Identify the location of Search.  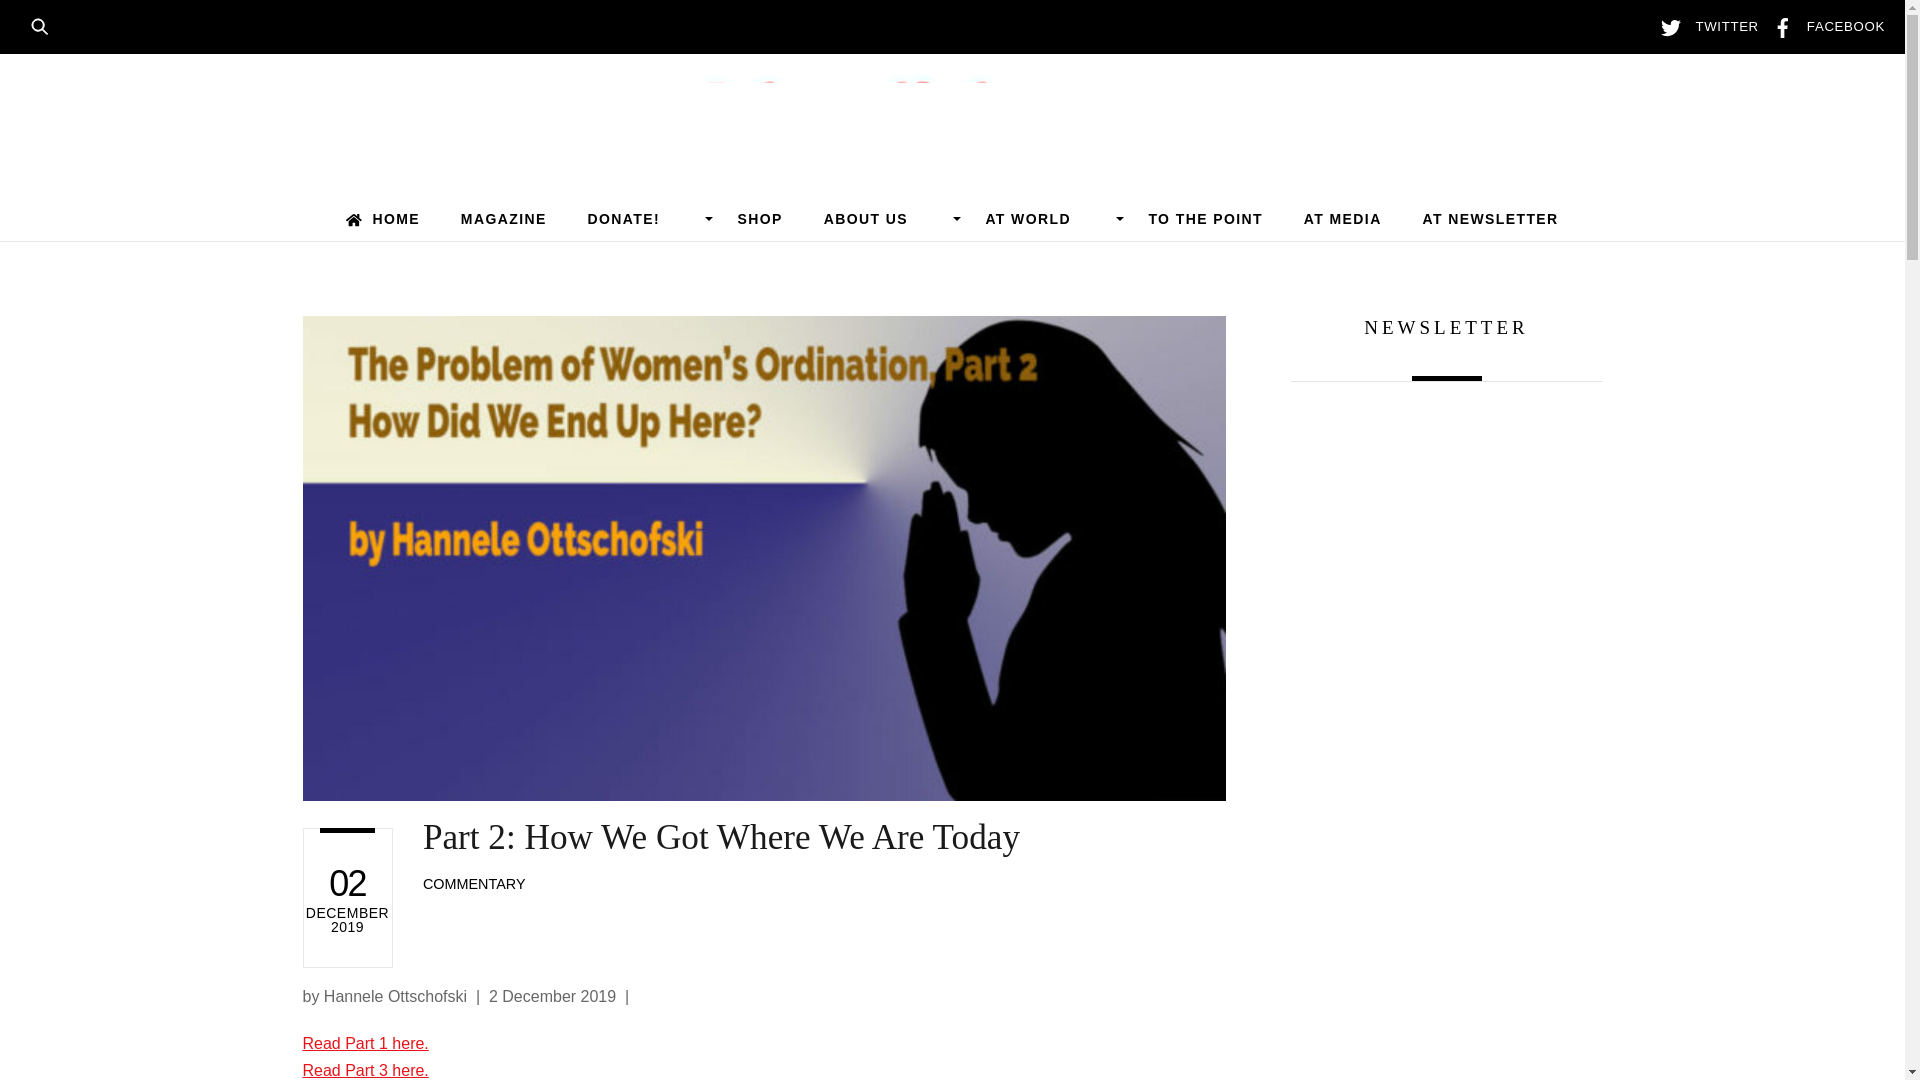
(46, 24).